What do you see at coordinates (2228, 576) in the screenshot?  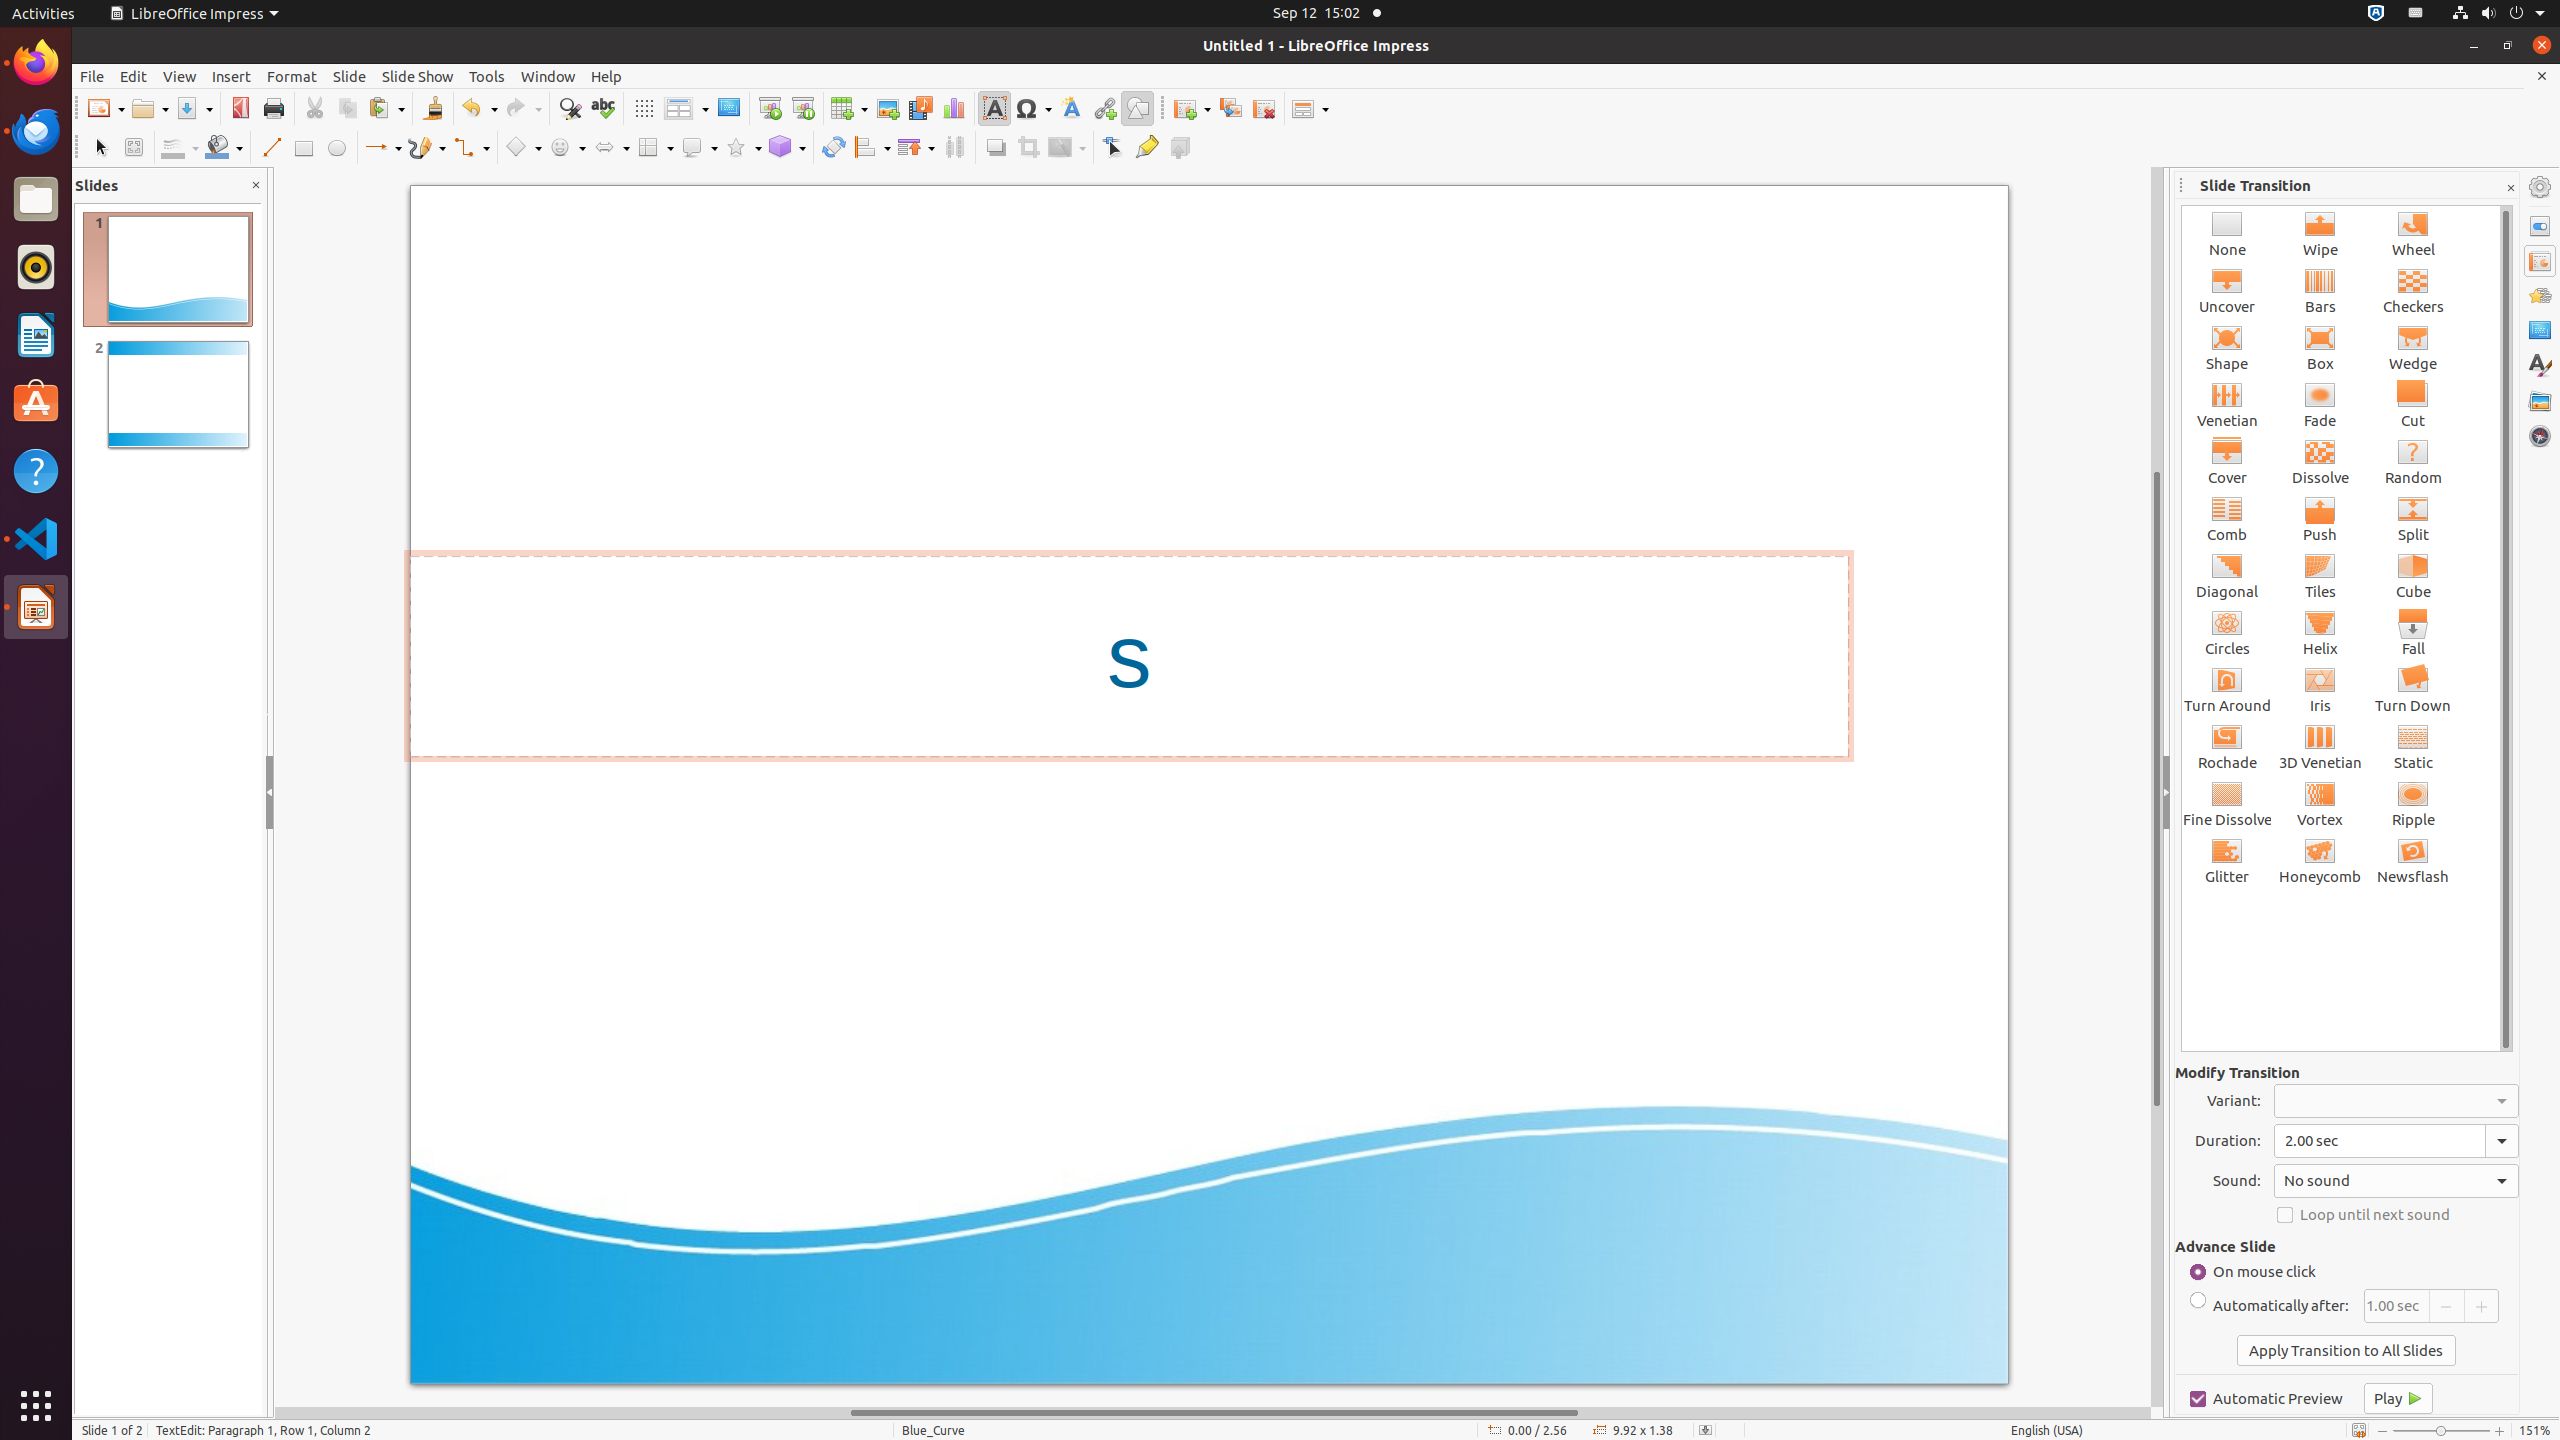 I see `Diagonal` at bounding box center [2228, 576].